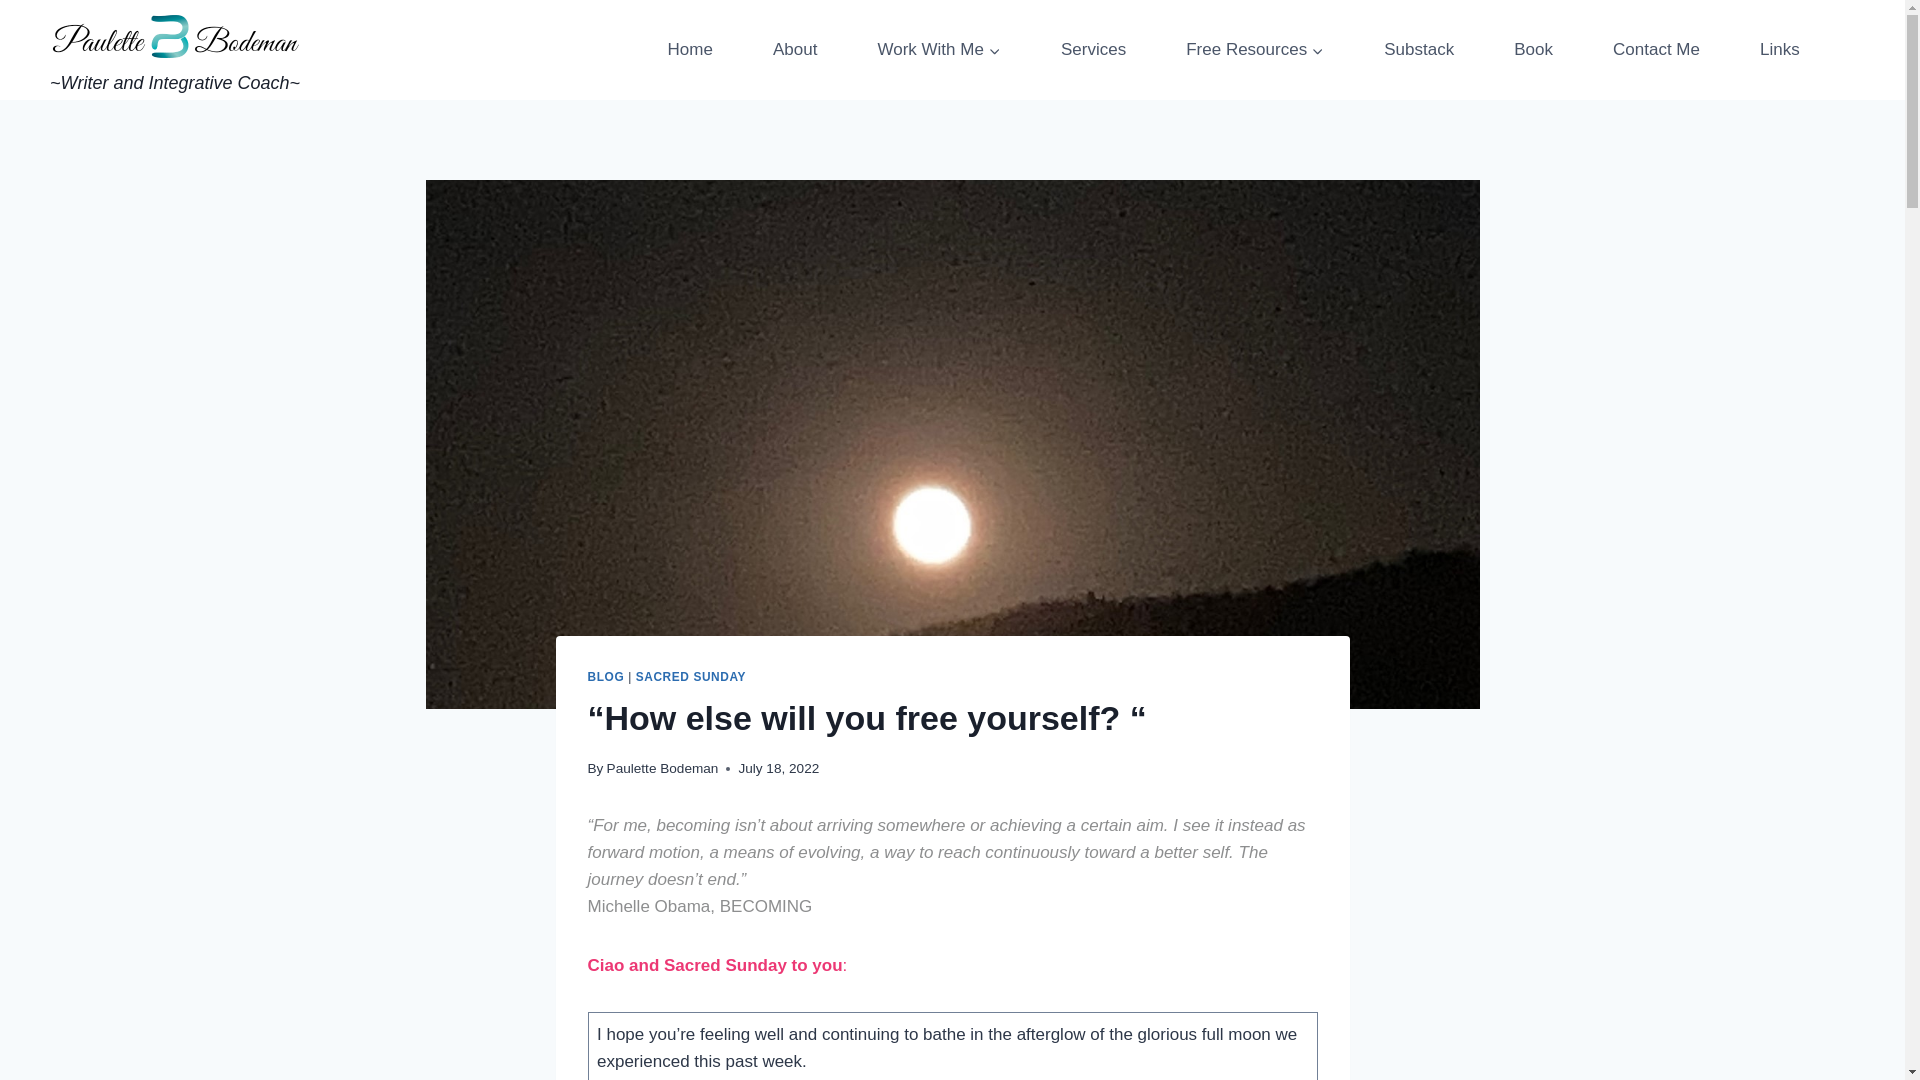  Describe the element at coordinates (690, 676) in the screenshot. I see `SACRED SUNDAY` at that location.